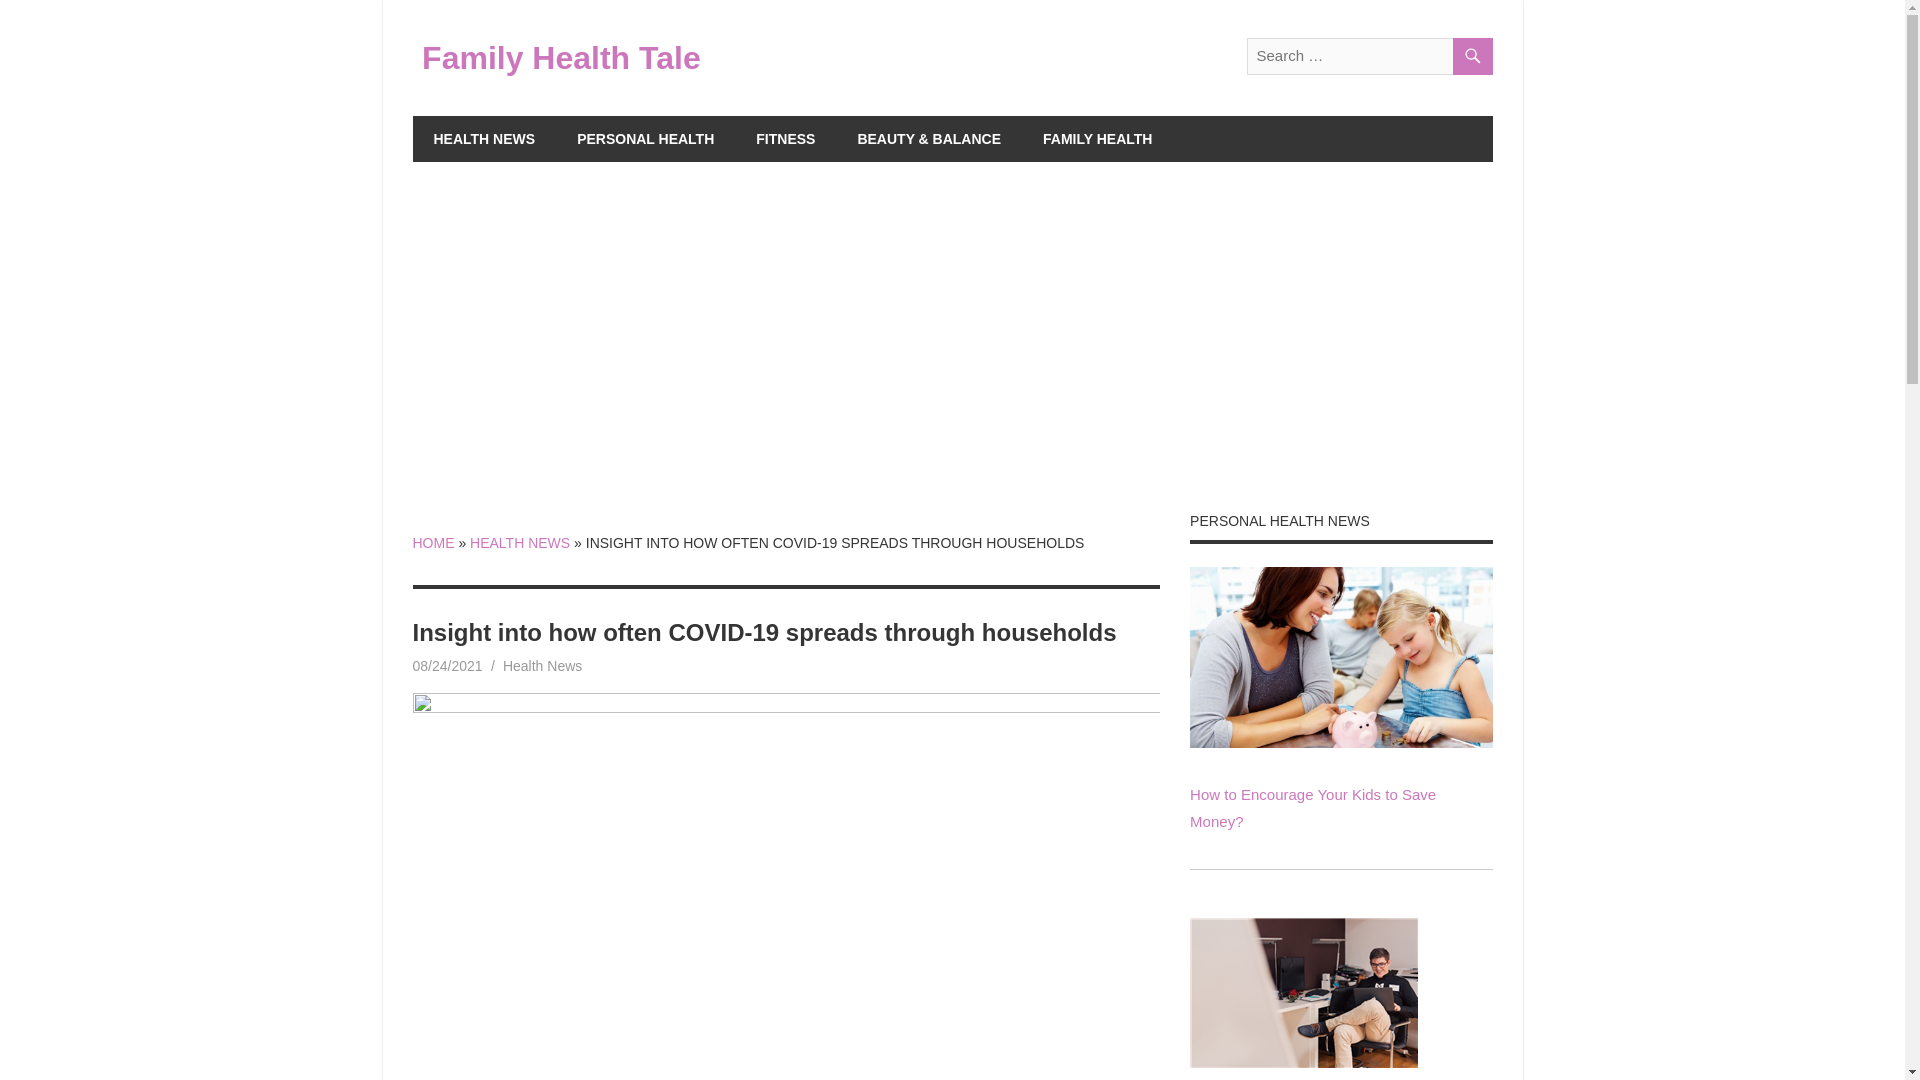 This screenshot has width=1920, height=1080. Describe the element at coordinates (542, 665) in the screenshot. I see `Health News` at that location.